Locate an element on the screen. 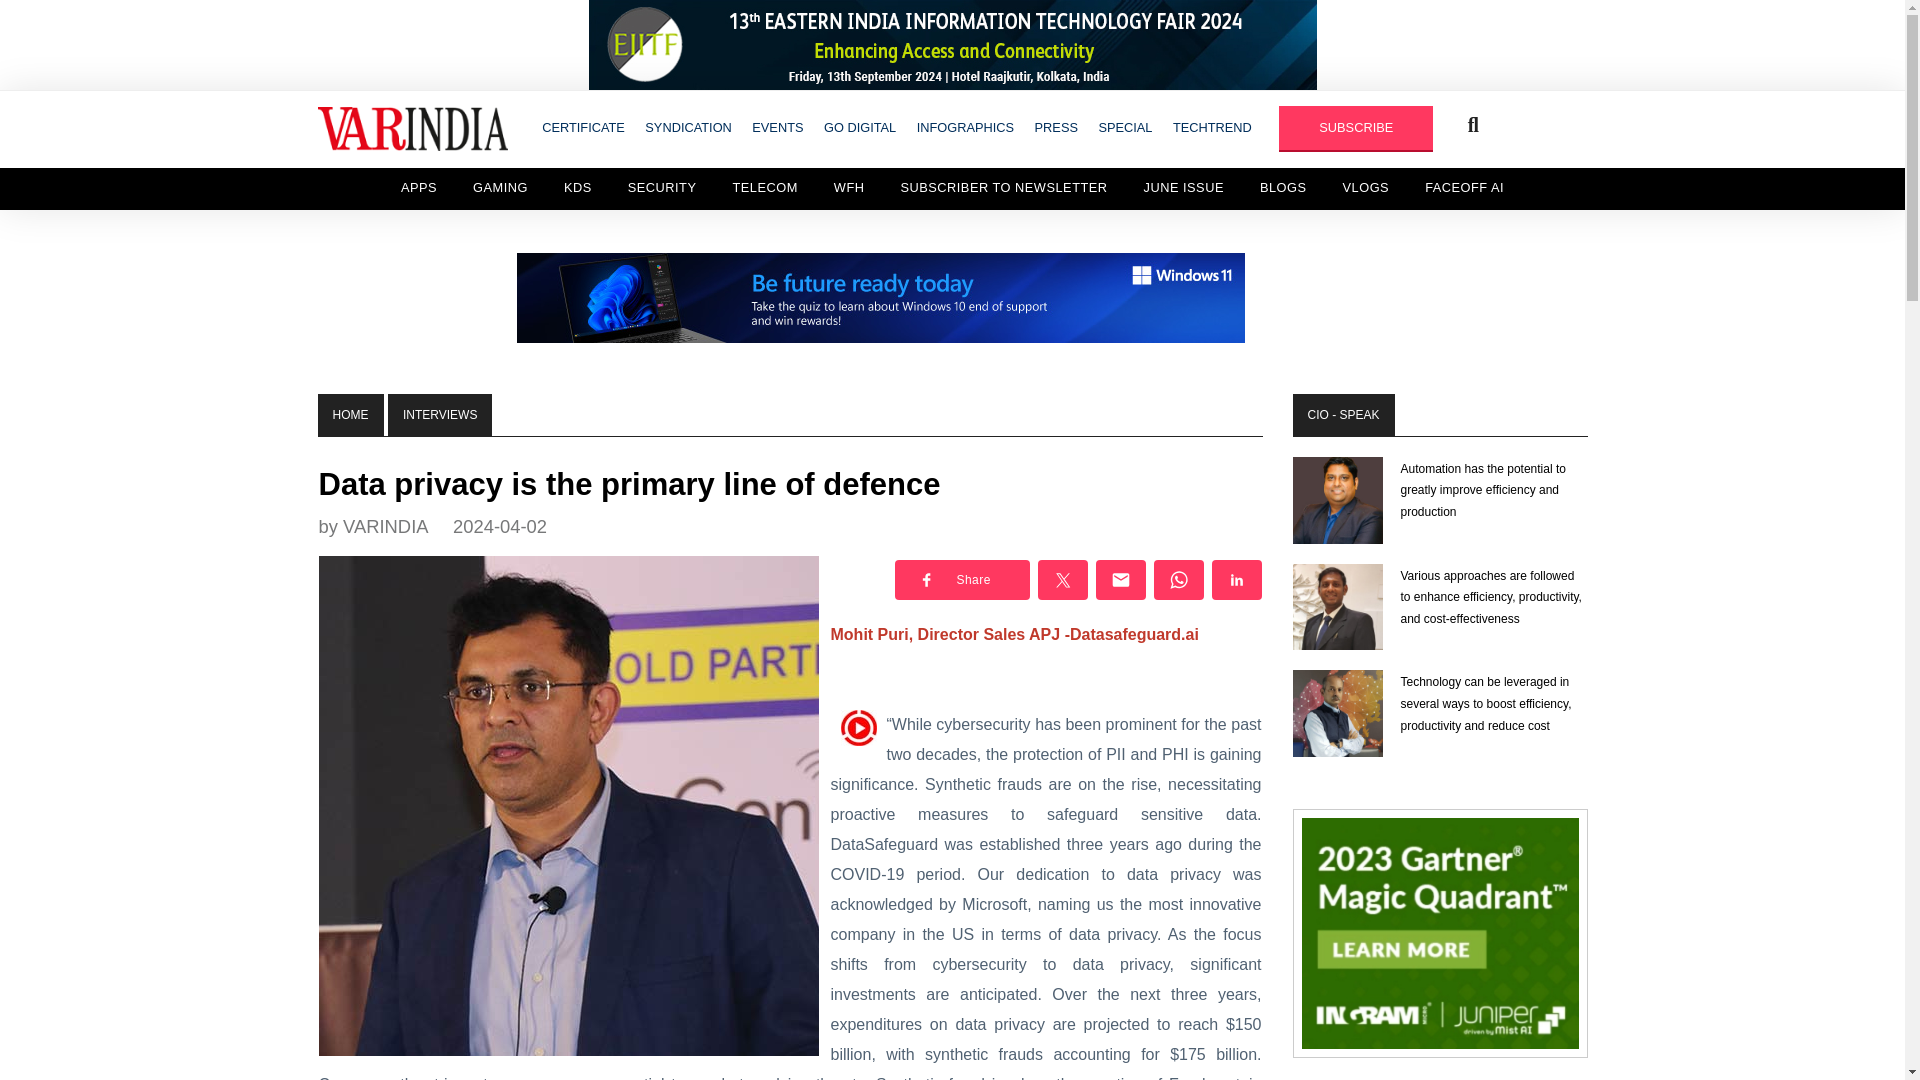  INFOGRAPHICS is located at coordinates (964, 127).